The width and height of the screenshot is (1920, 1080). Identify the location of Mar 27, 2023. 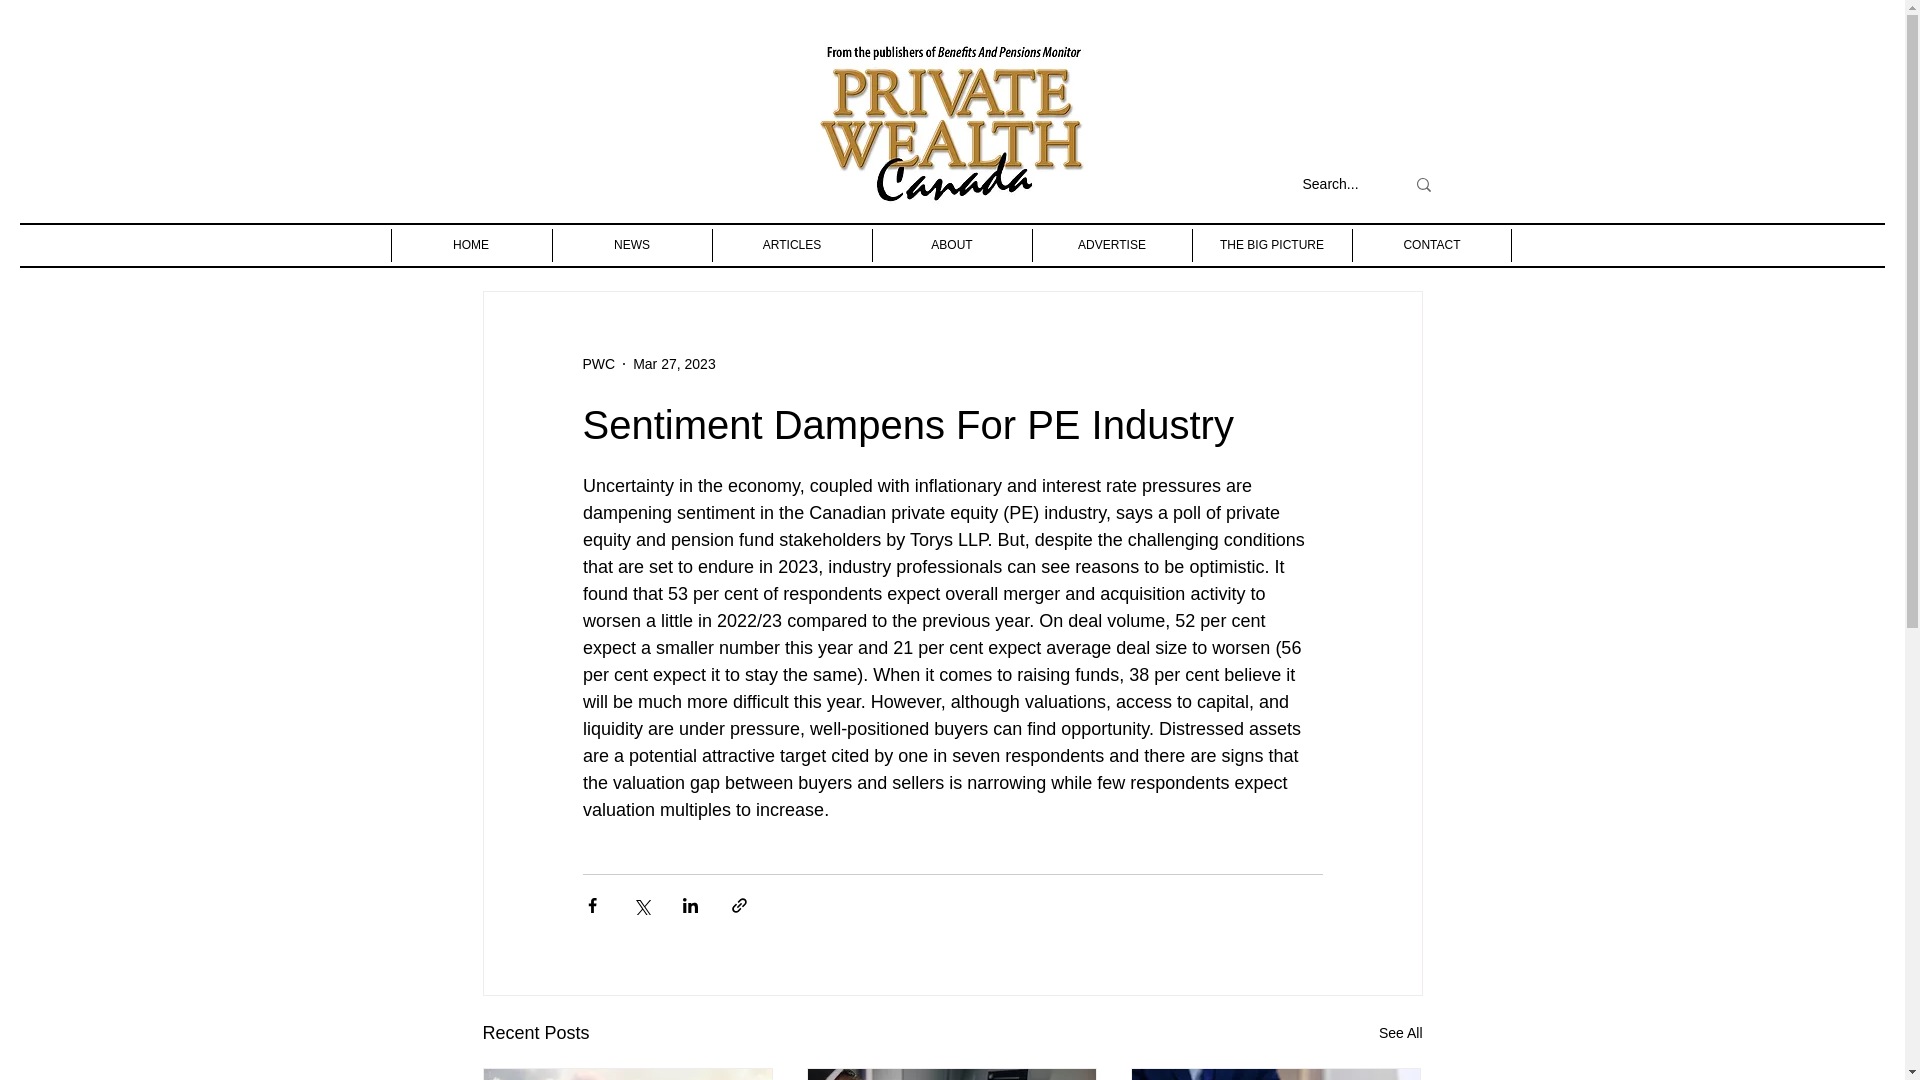
(674, 364).